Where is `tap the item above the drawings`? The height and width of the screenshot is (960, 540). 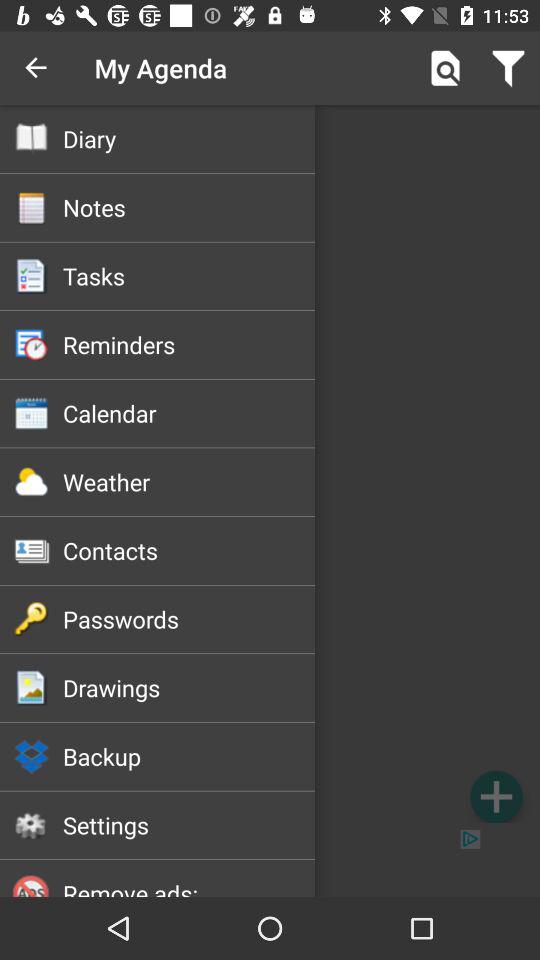 tap the item above the drawings is located at coordinates (188, 619).